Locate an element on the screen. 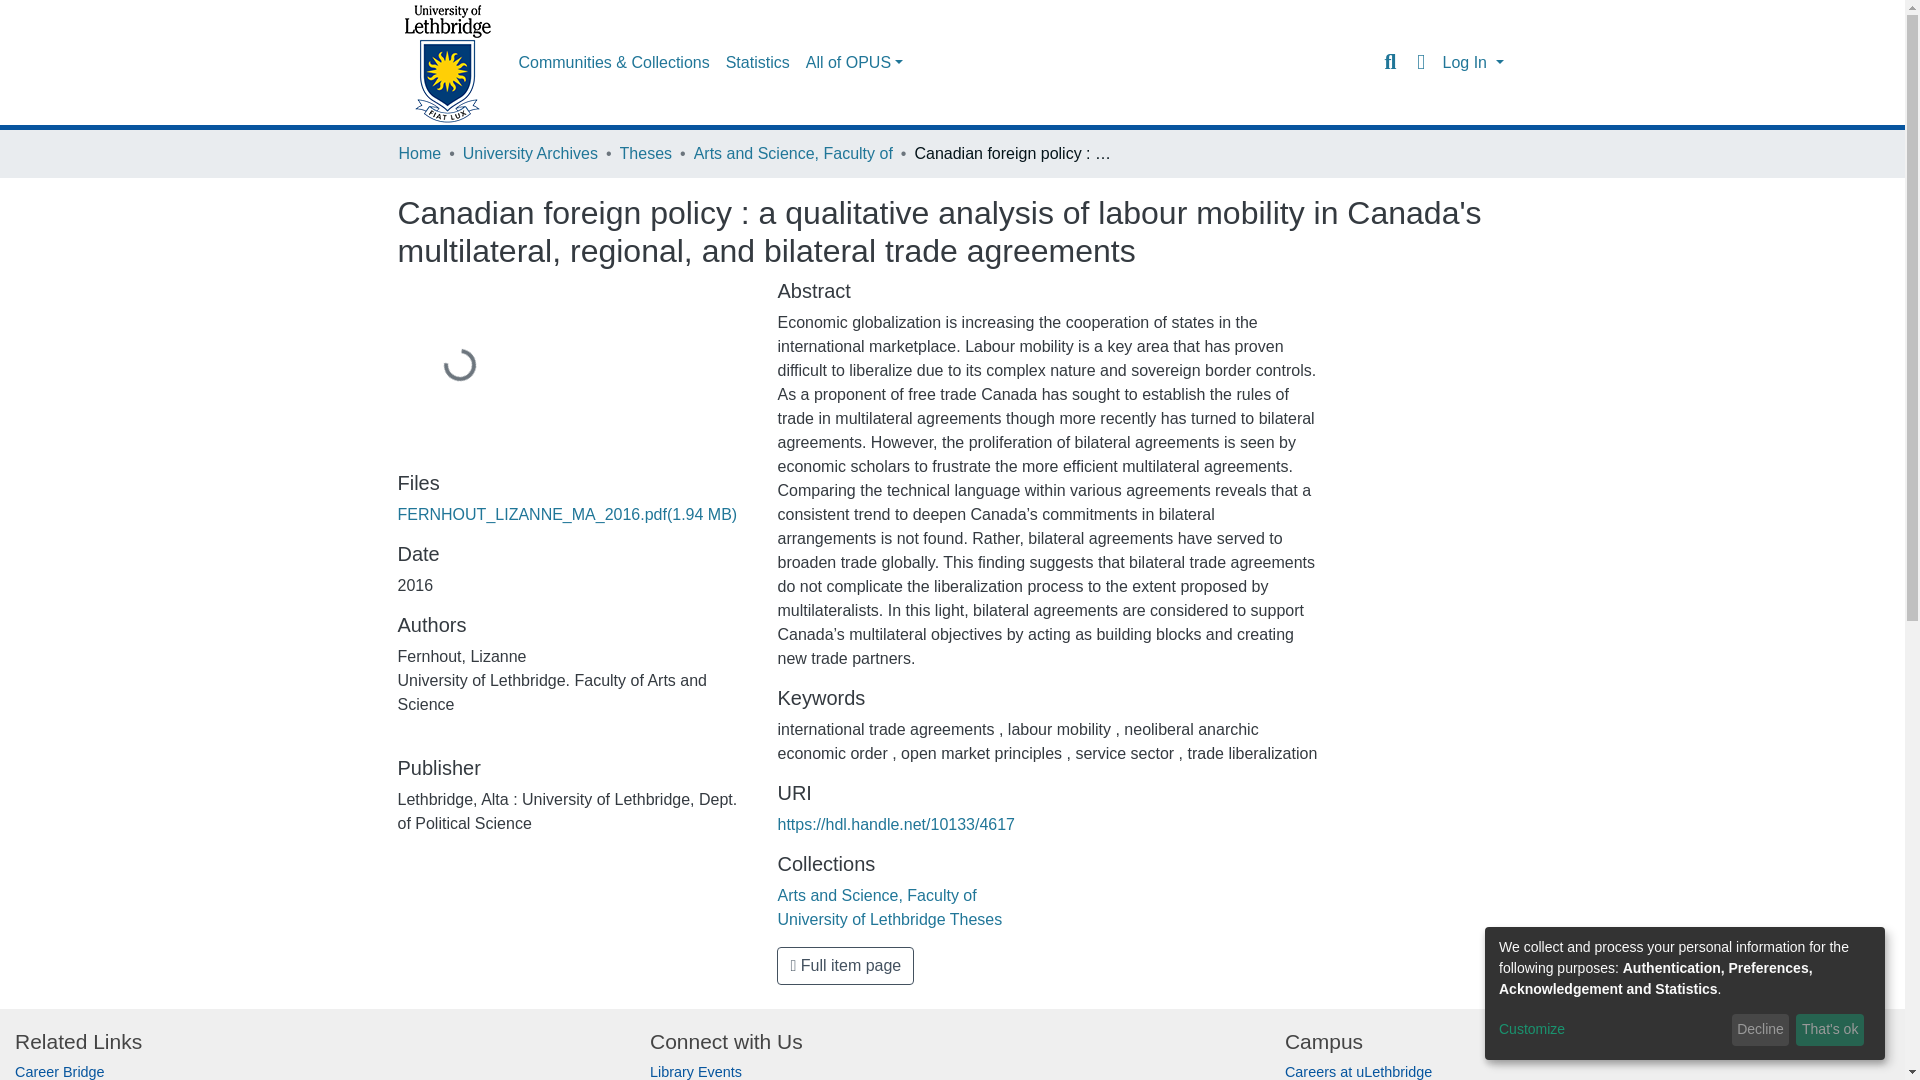 Image resolution: width=1920 pixels, height=1080 pixels. Arts and Science, Faculty of is located at coordinates (876, 894).